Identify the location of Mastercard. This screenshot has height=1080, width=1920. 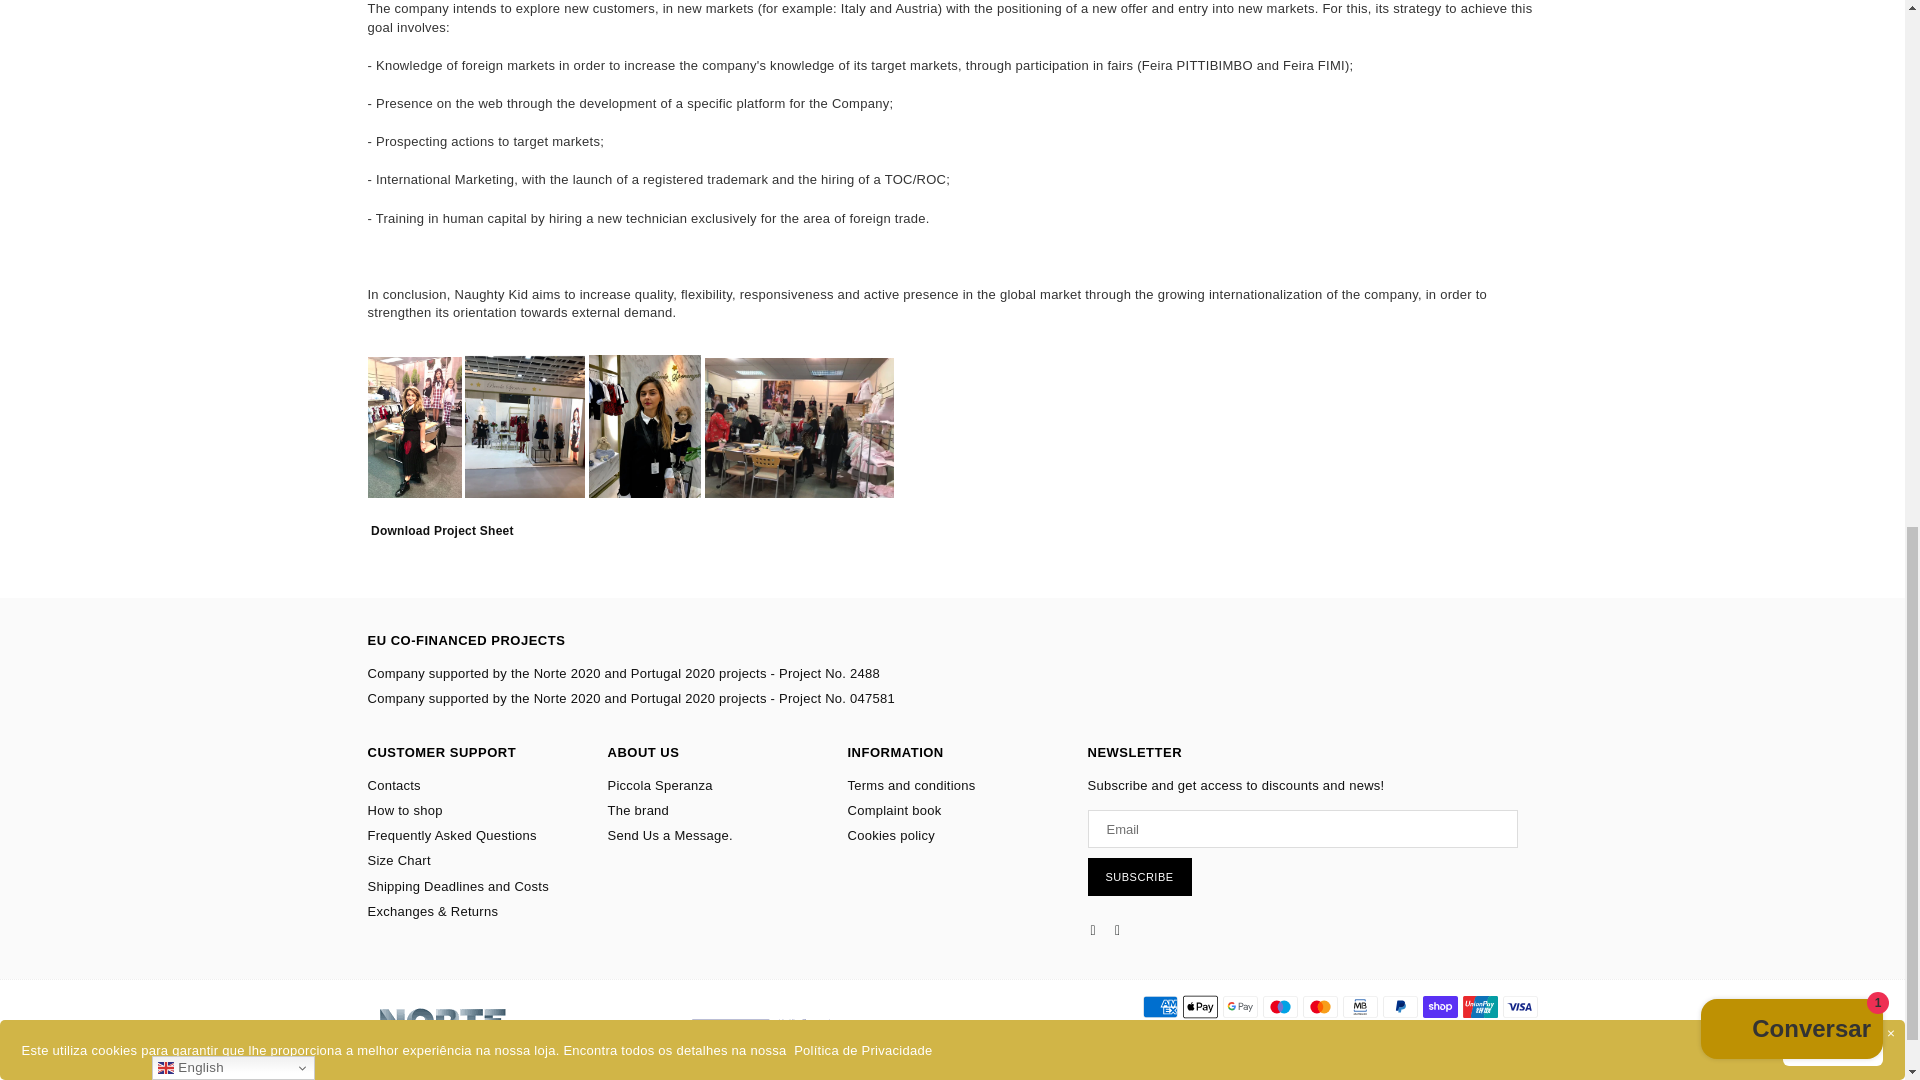
(1318, 1006).